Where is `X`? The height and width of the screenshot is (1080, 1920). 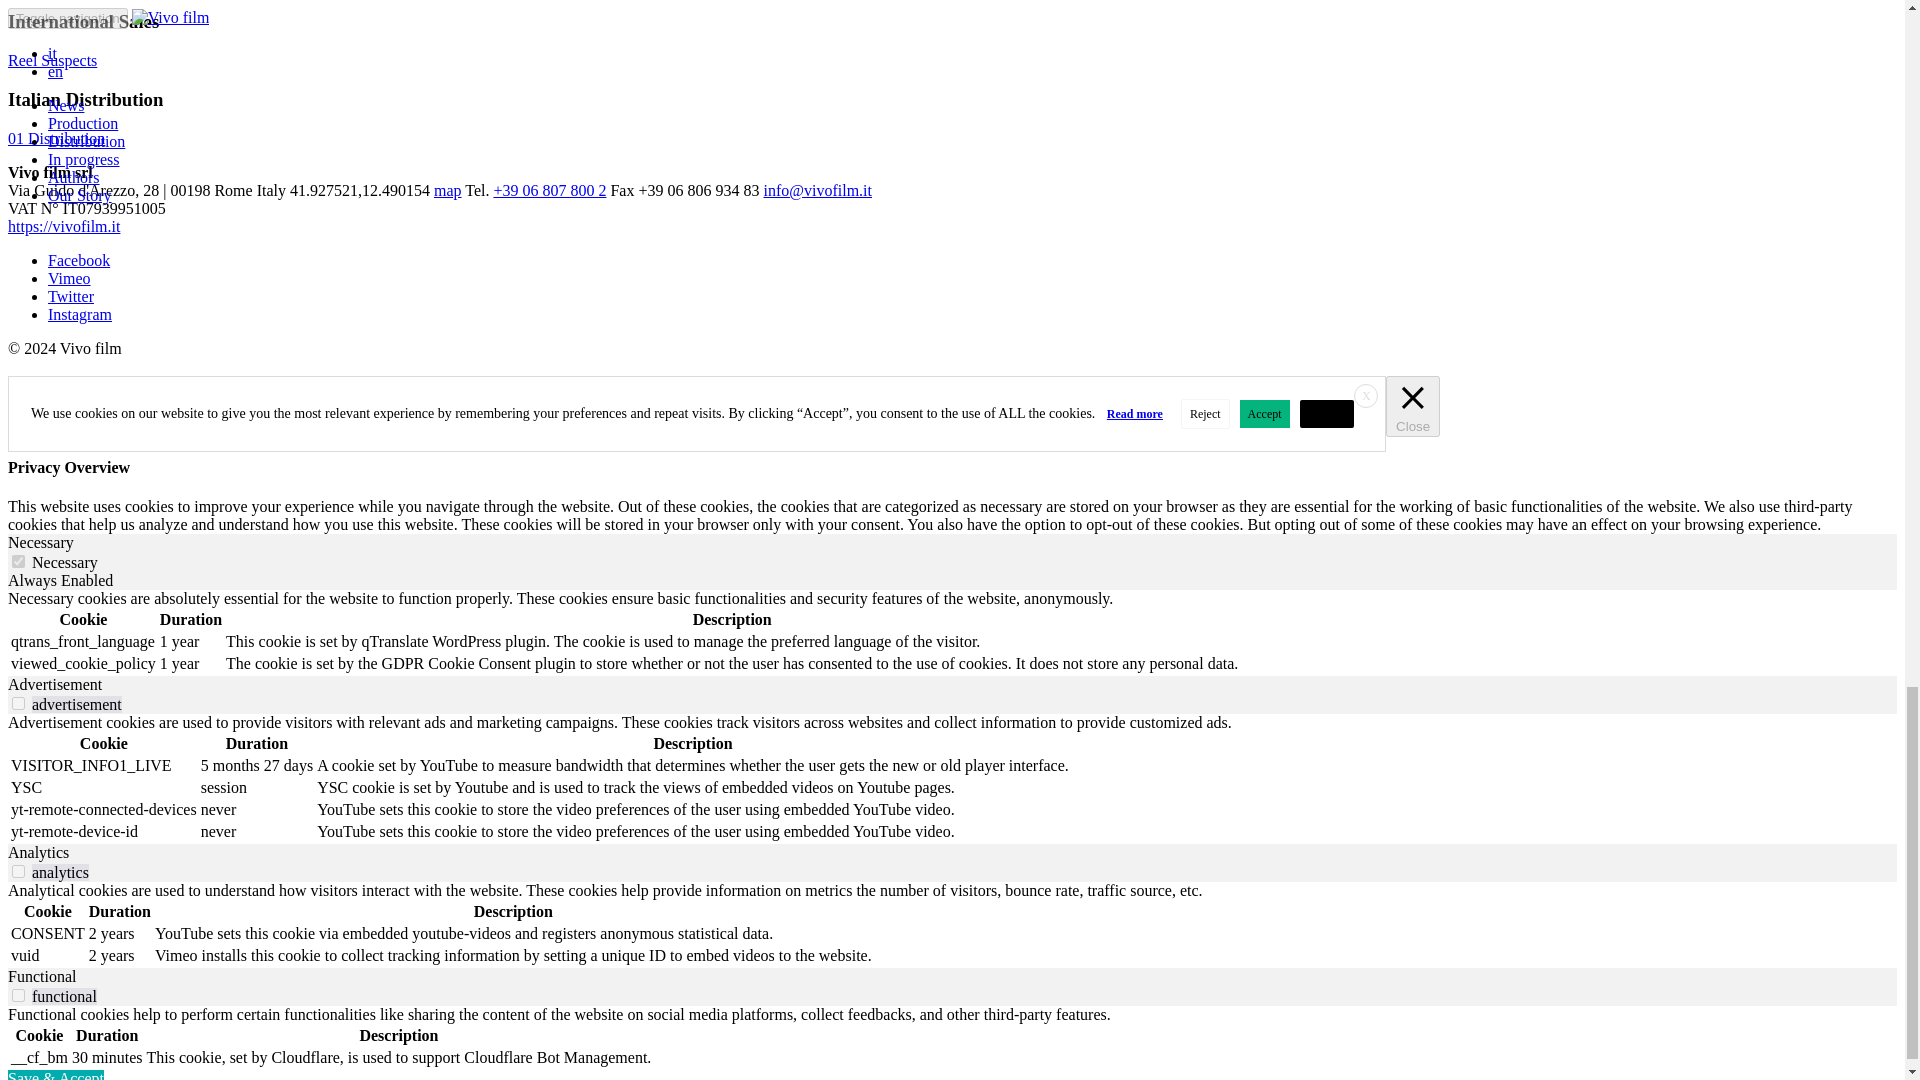 X is located at coordinates (1366, 396).